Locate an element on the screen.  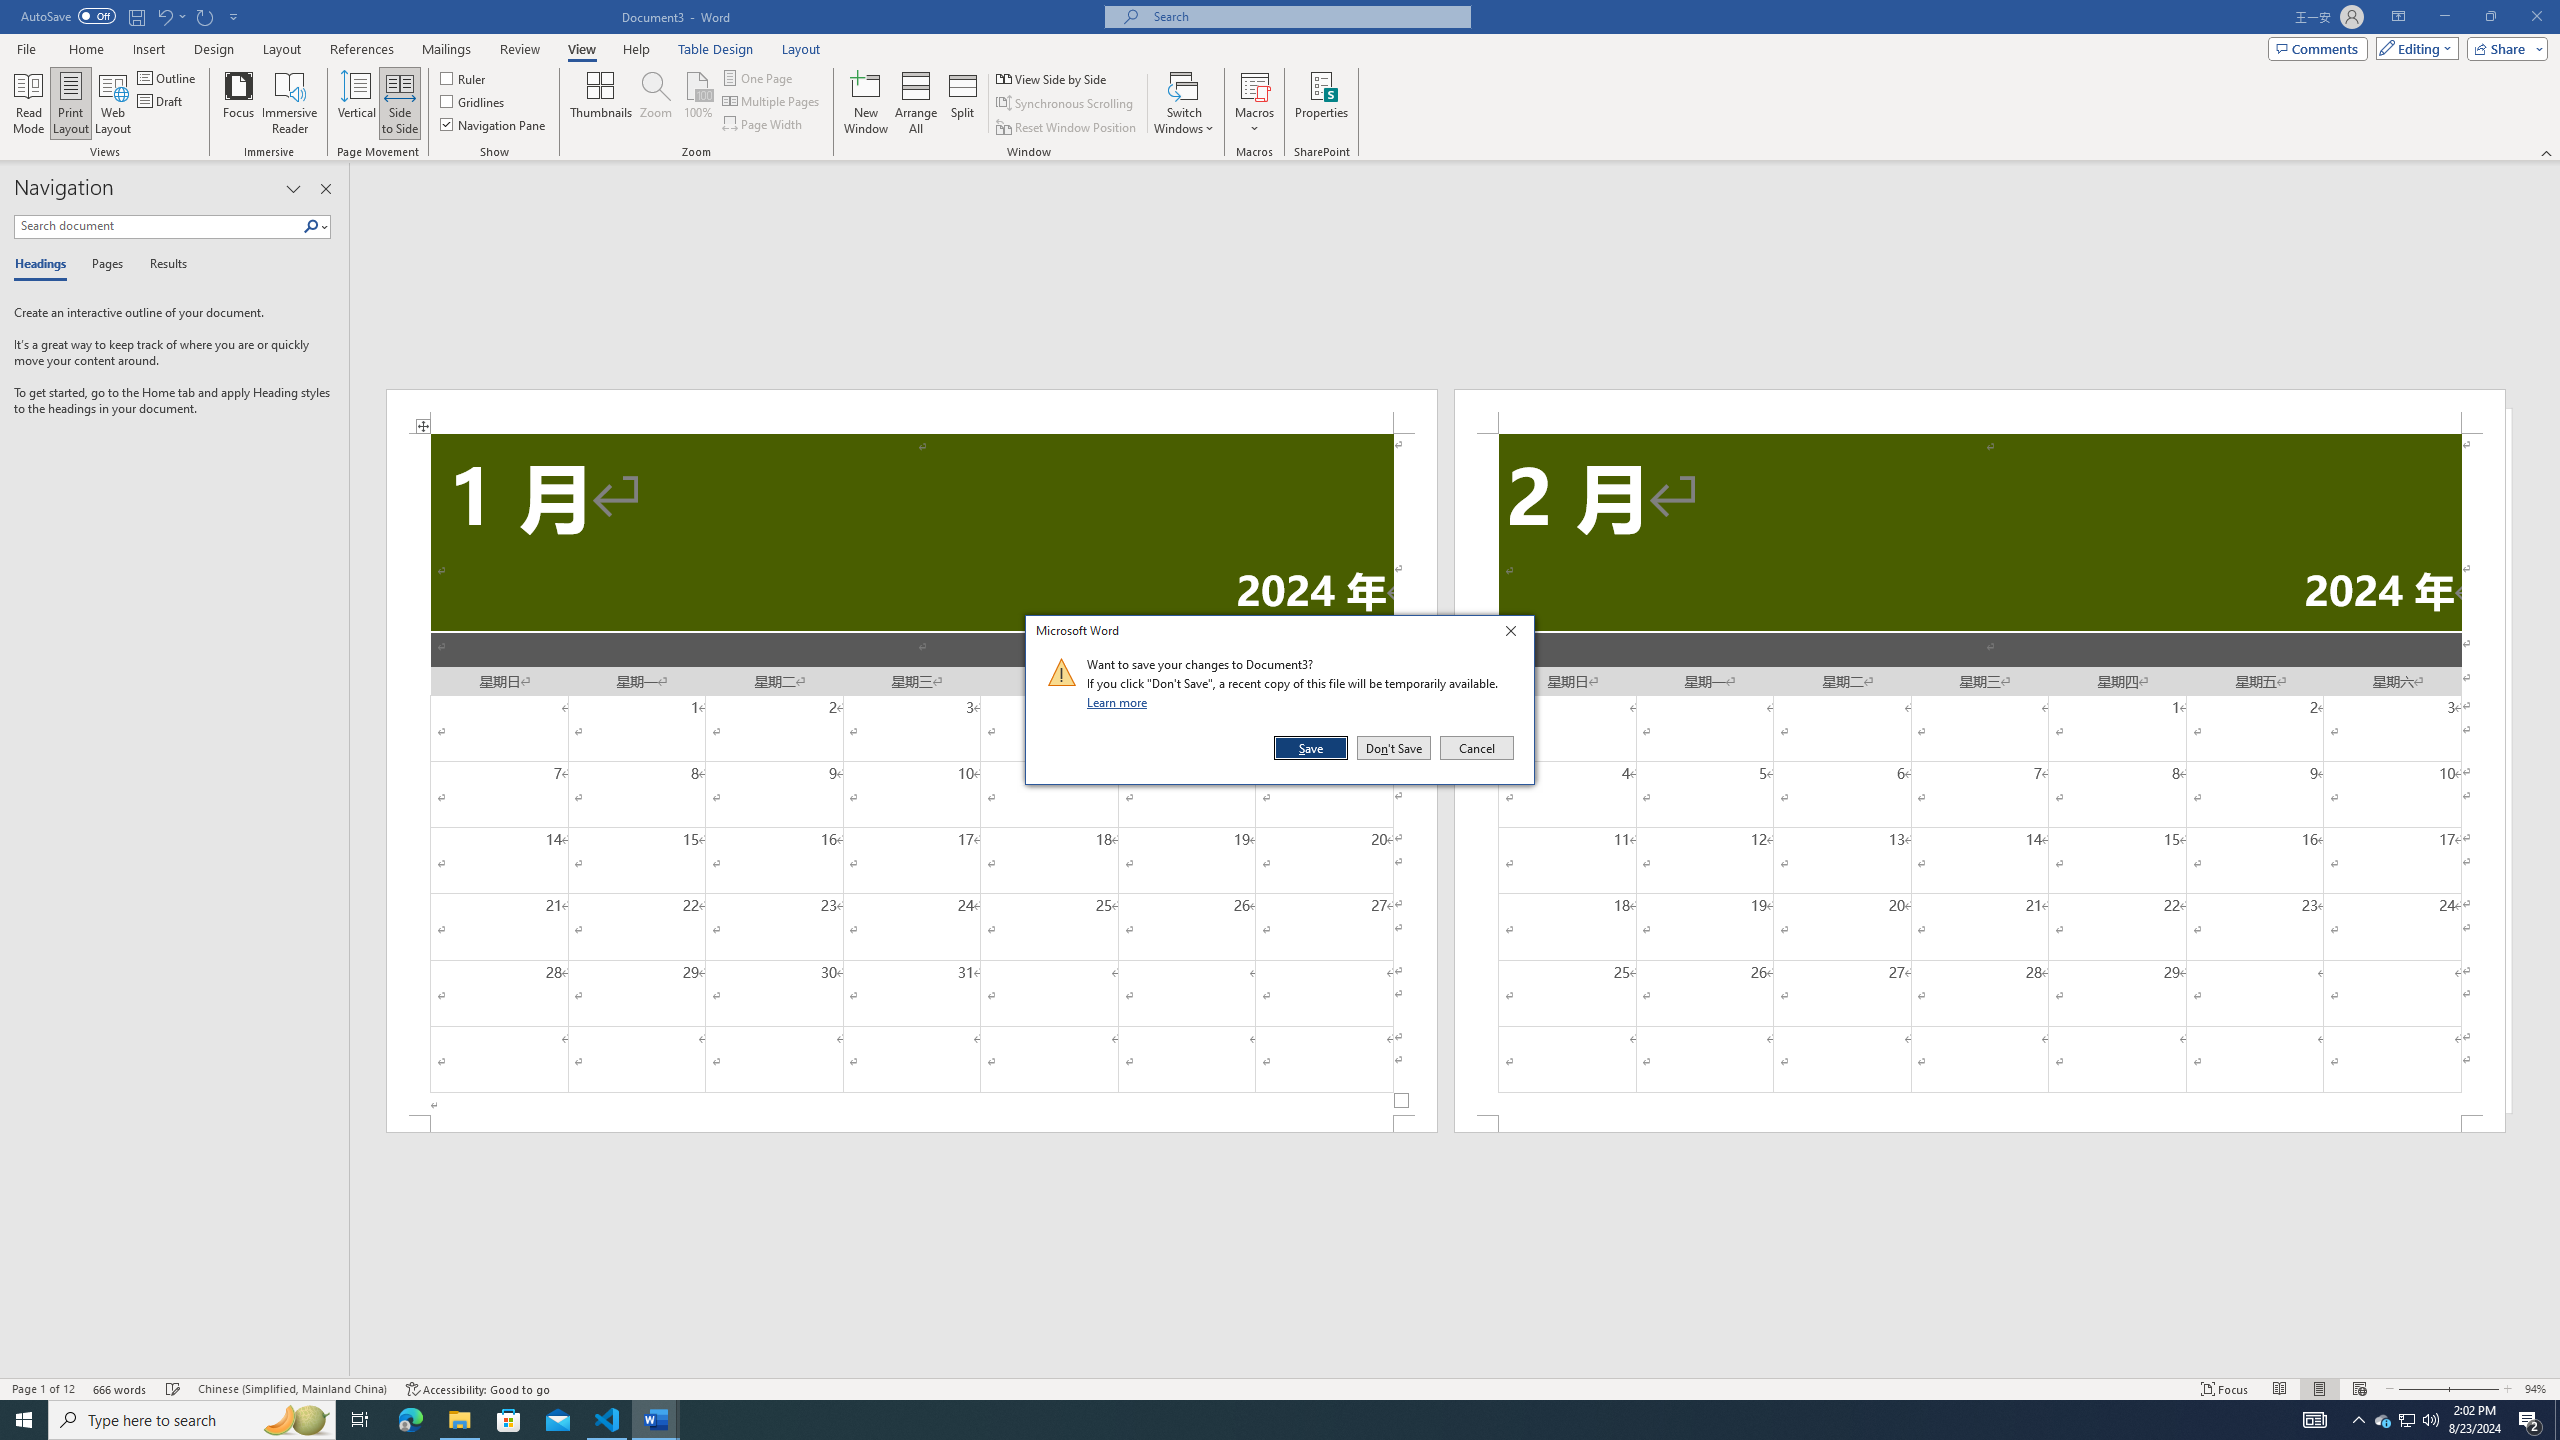
Side to Side is located at coordinates (398, 103).